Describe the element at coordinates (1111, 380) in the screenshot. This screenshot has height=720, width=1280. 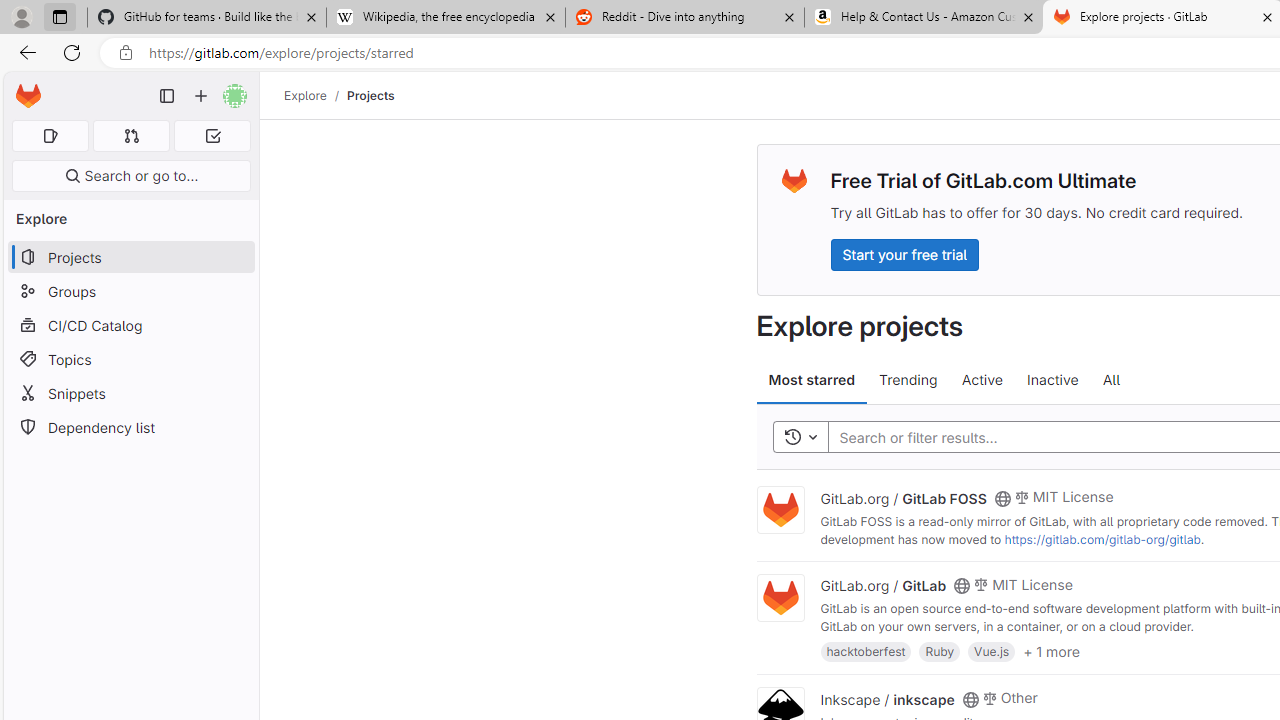
I see `All` at that location.